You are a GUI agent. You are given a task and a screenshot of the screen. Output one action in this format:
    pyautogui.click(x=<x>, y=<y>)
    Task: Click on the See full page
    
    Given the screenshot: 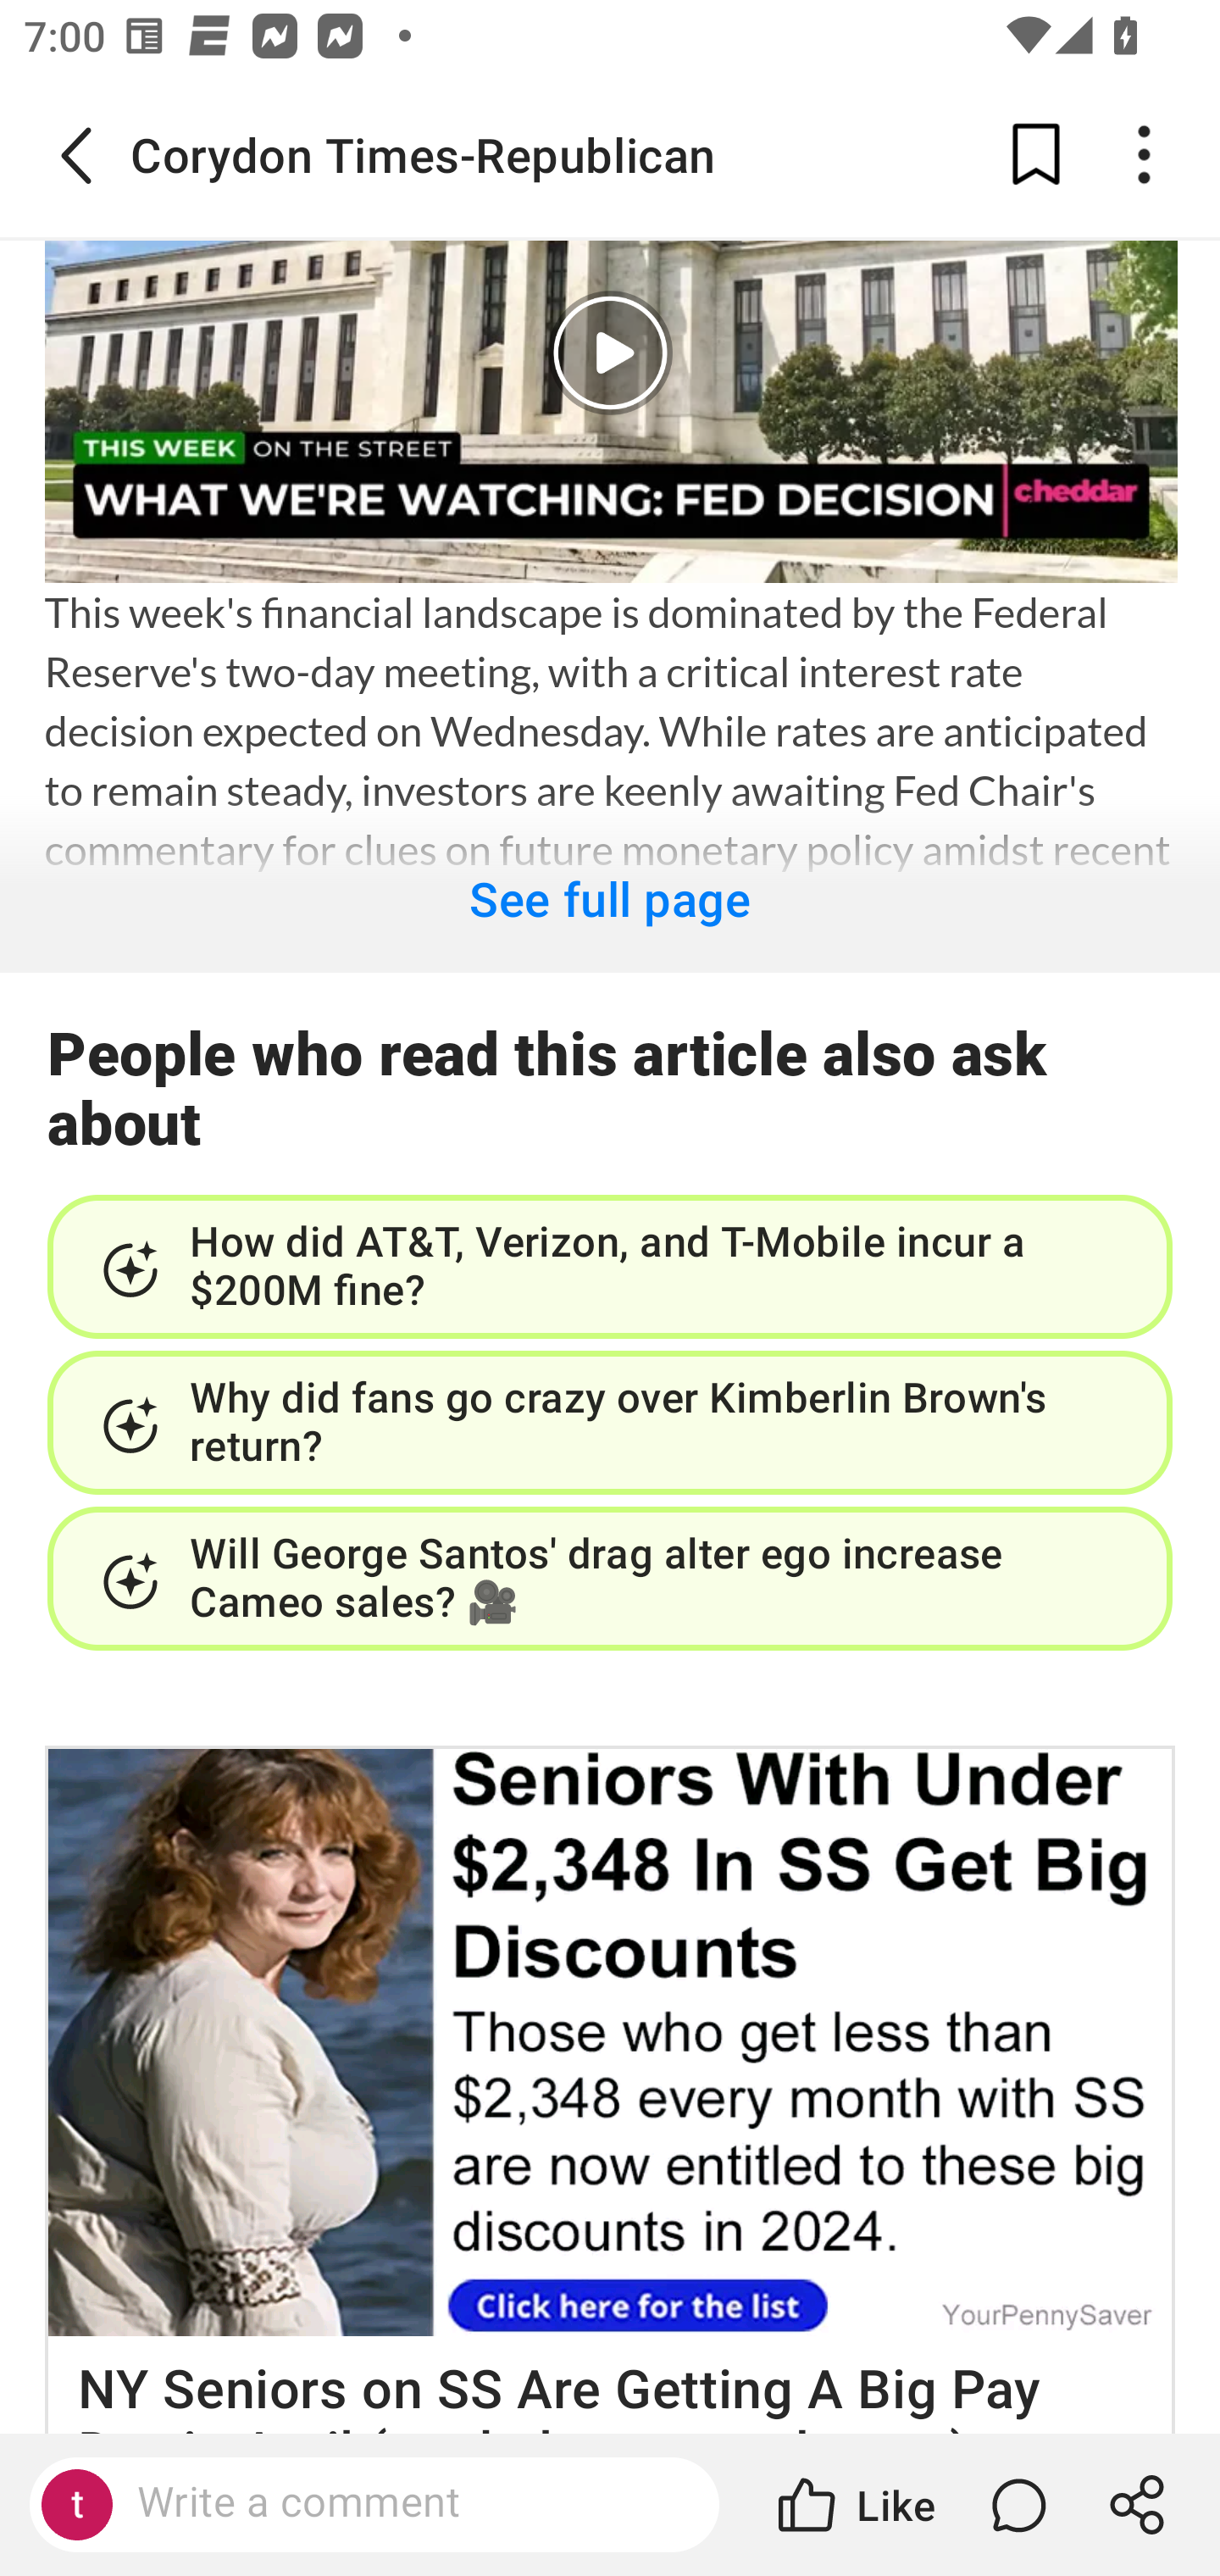 What is the action you would take?
    pyautogui.click(x=610, y=885)
    